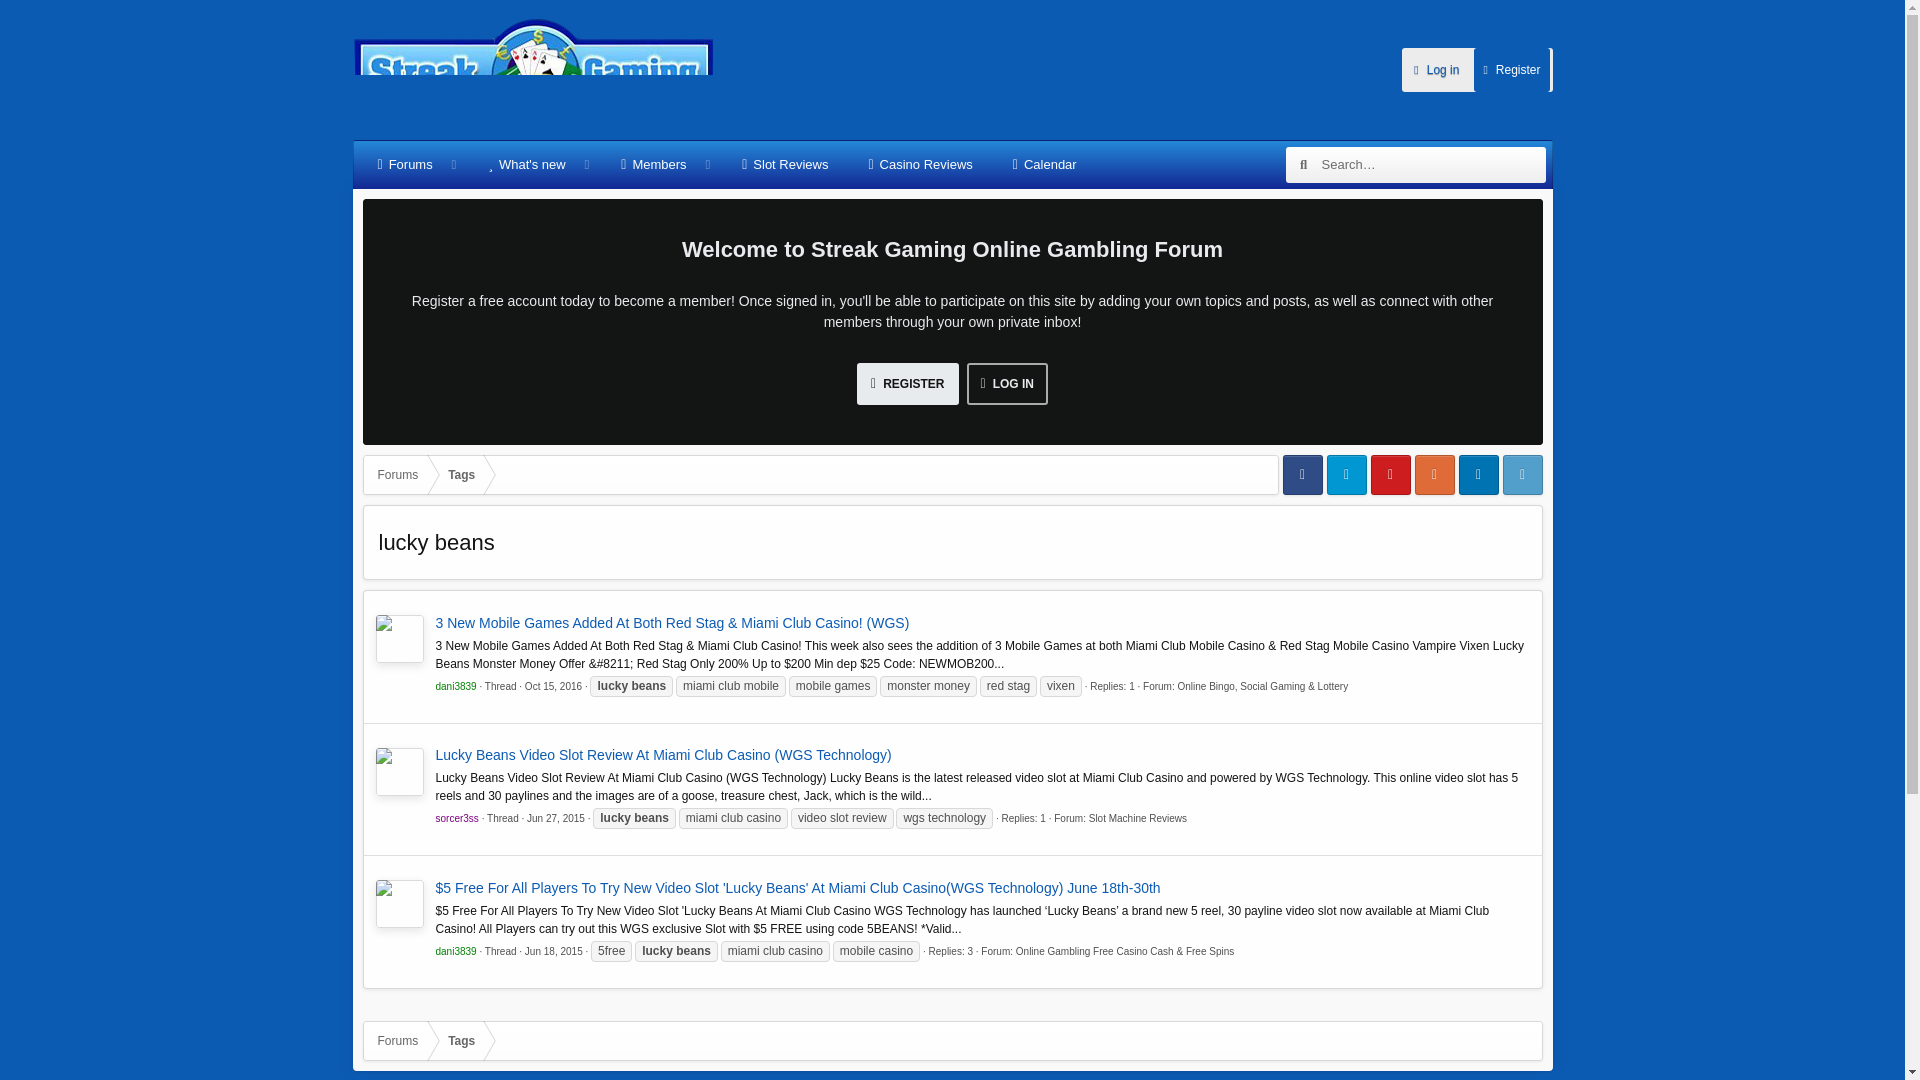 The width and height of the screenshot is (1920, 1080). What do you see at coordinates (653, 165) in the screenshot?
I see `Members` at bounding box center [653, 165].